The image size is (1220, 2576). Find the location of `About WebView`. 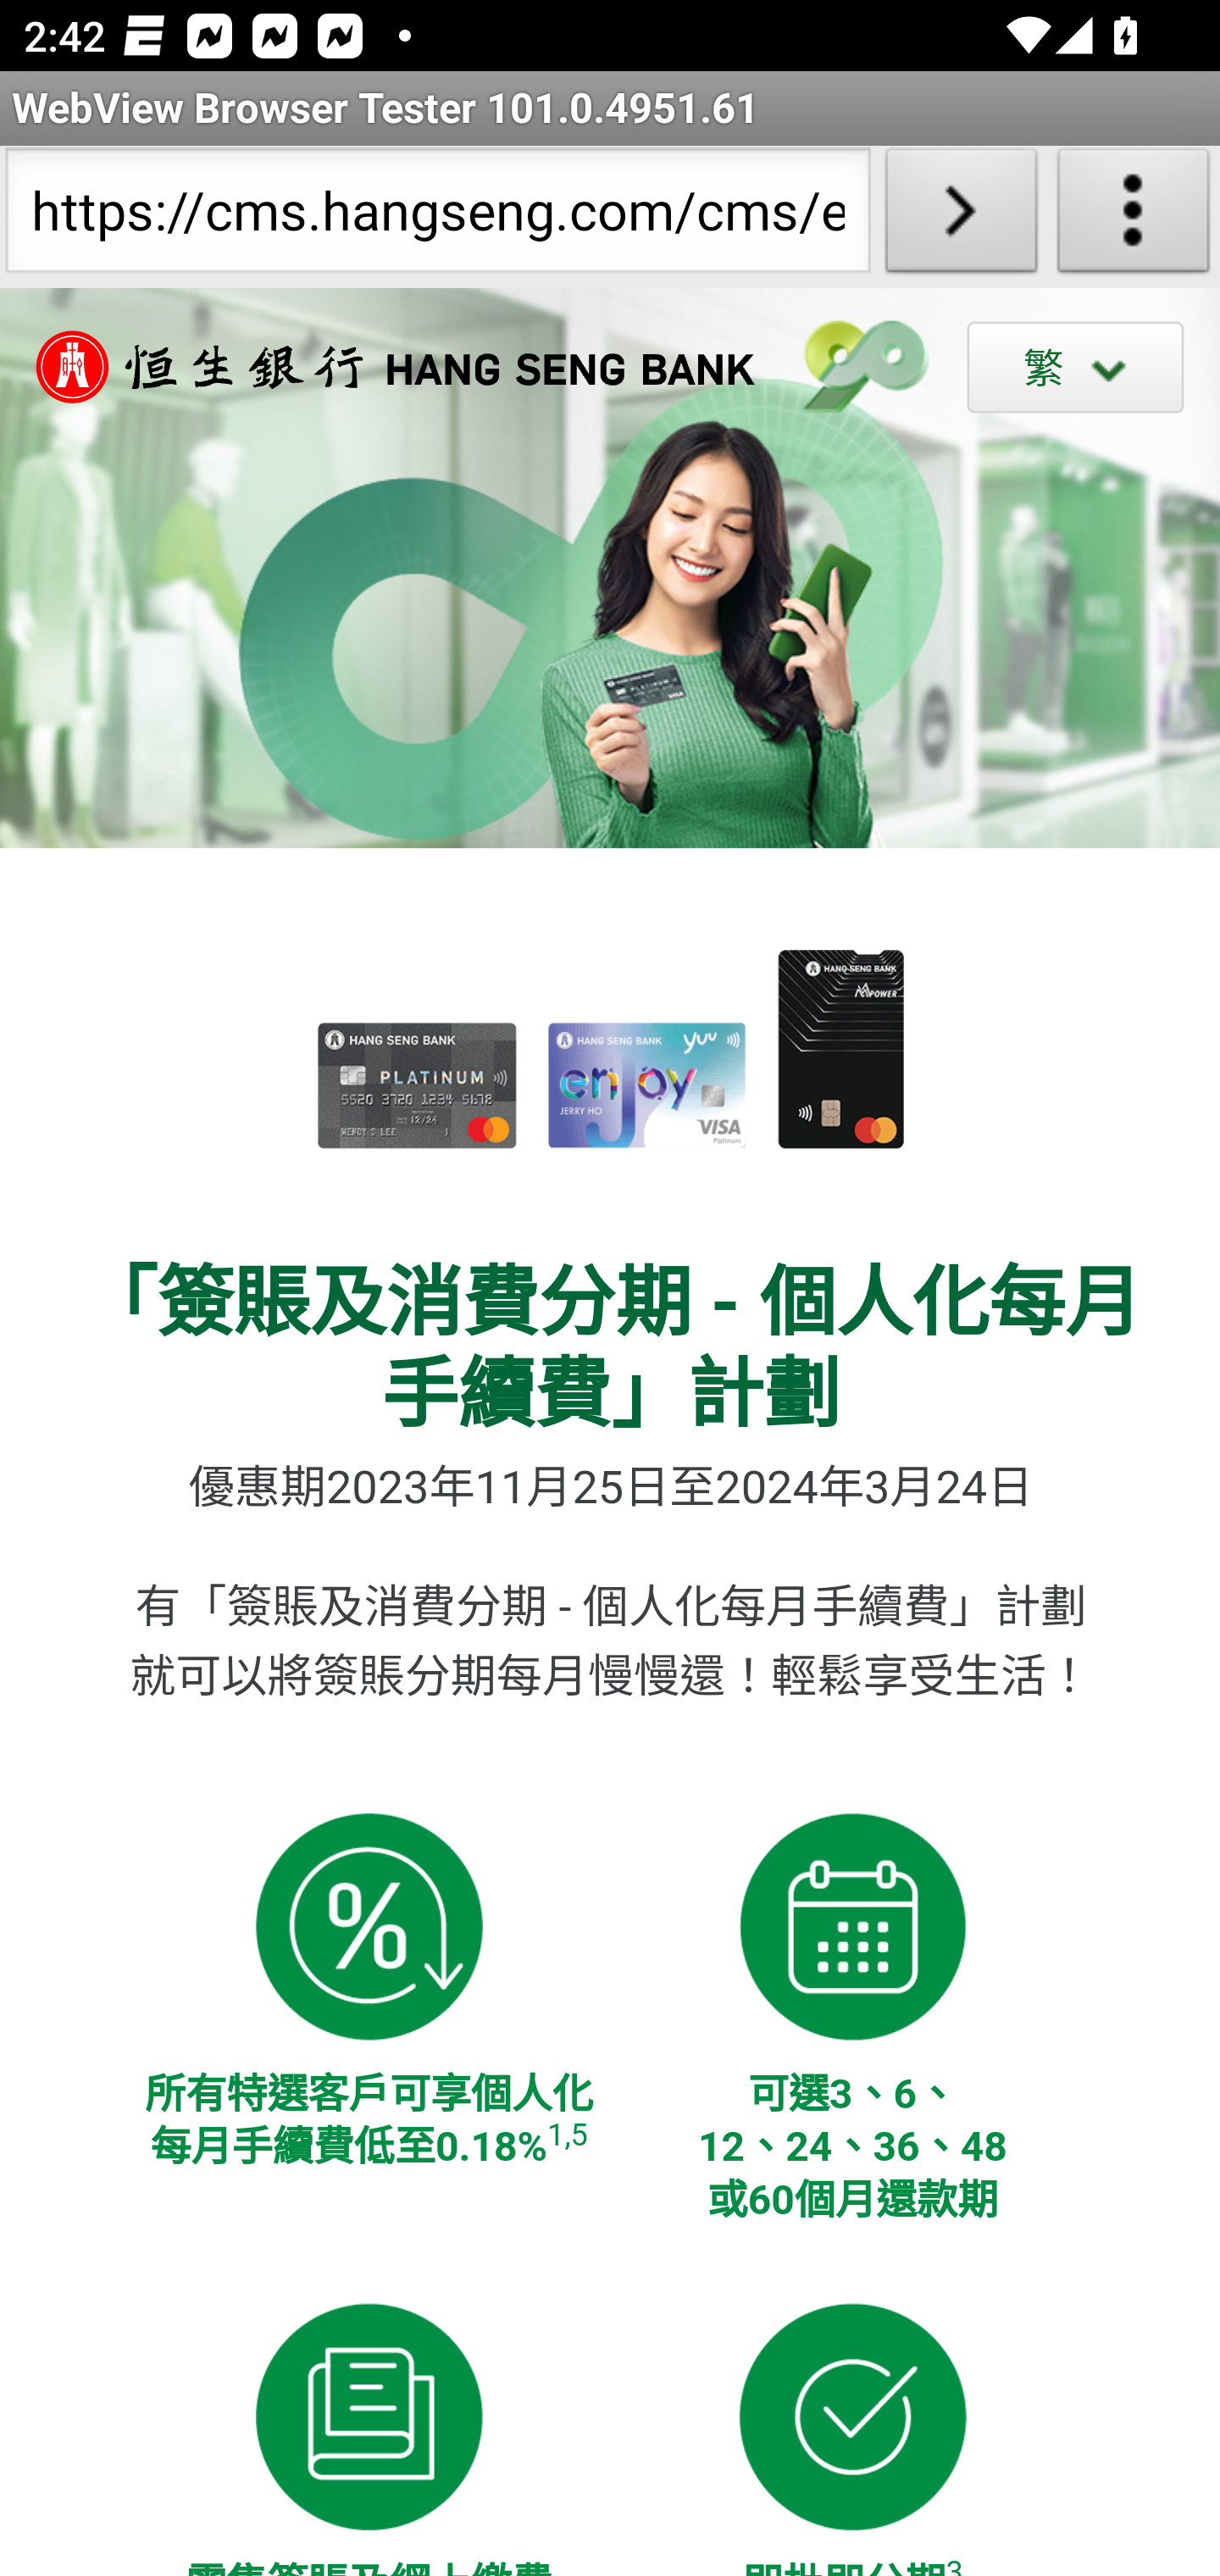

About WebView is located at coordinates (1134, 217).